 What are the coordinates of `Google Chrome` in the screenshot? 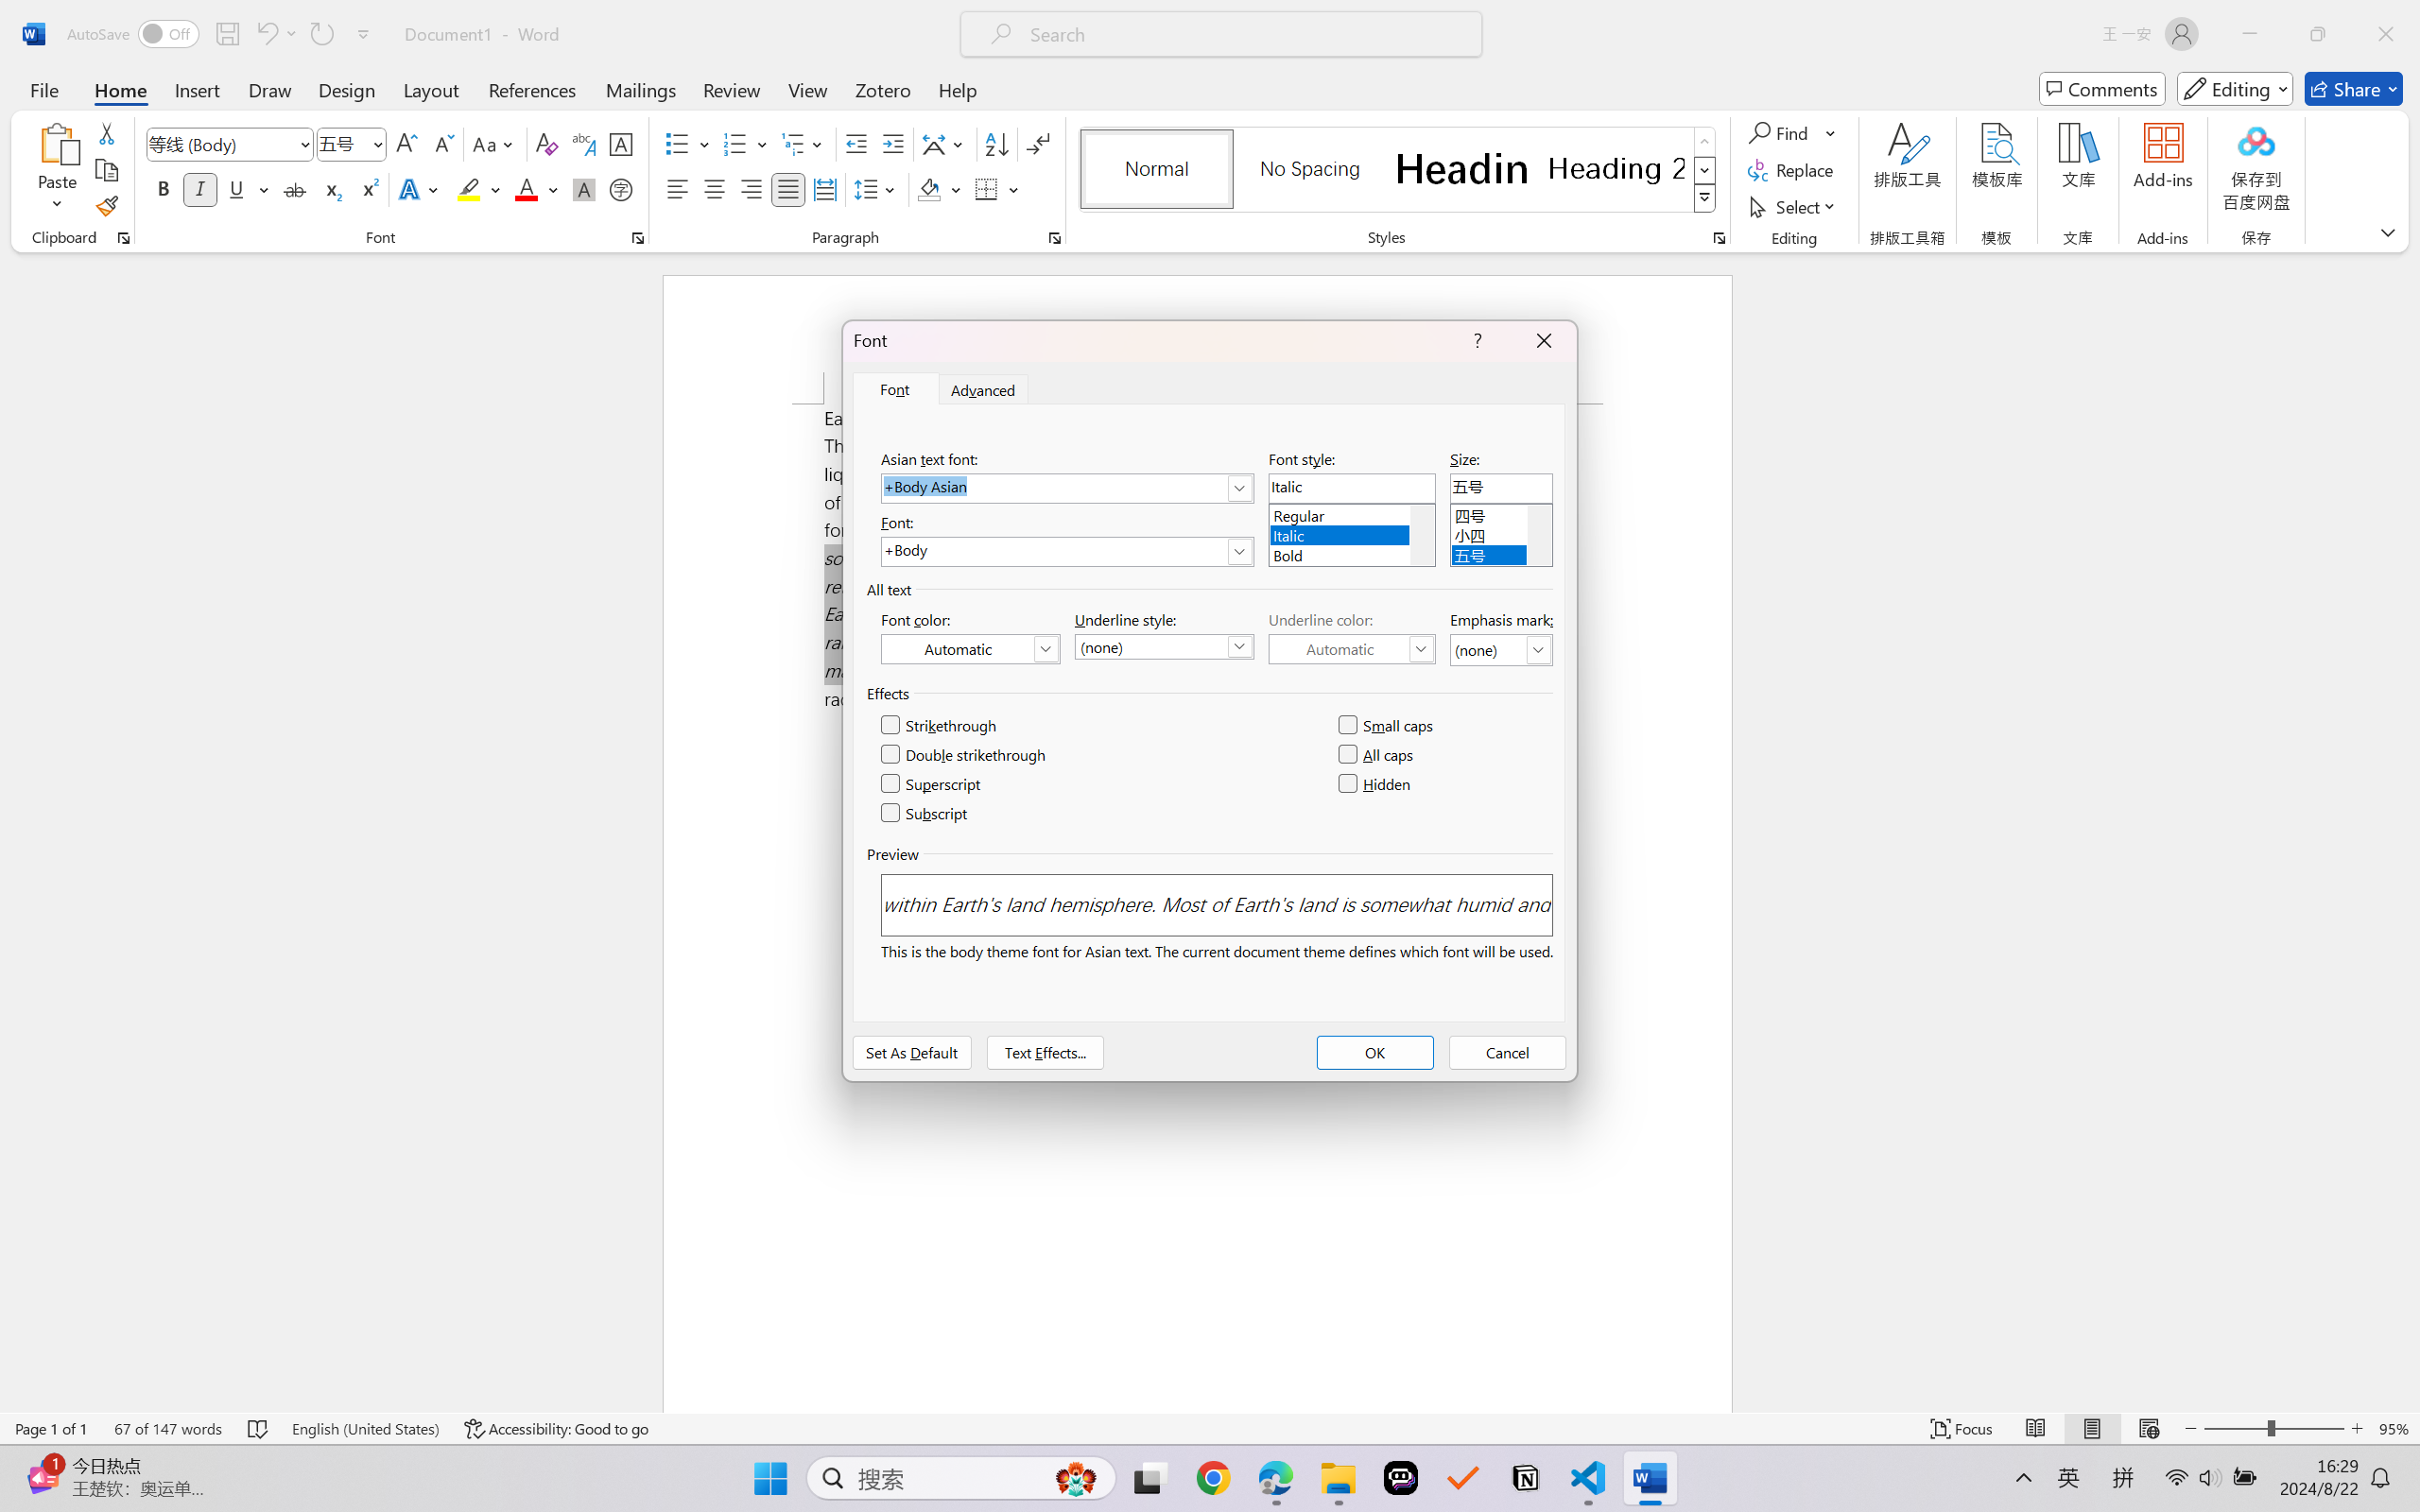 It's located at (1213, 1478).